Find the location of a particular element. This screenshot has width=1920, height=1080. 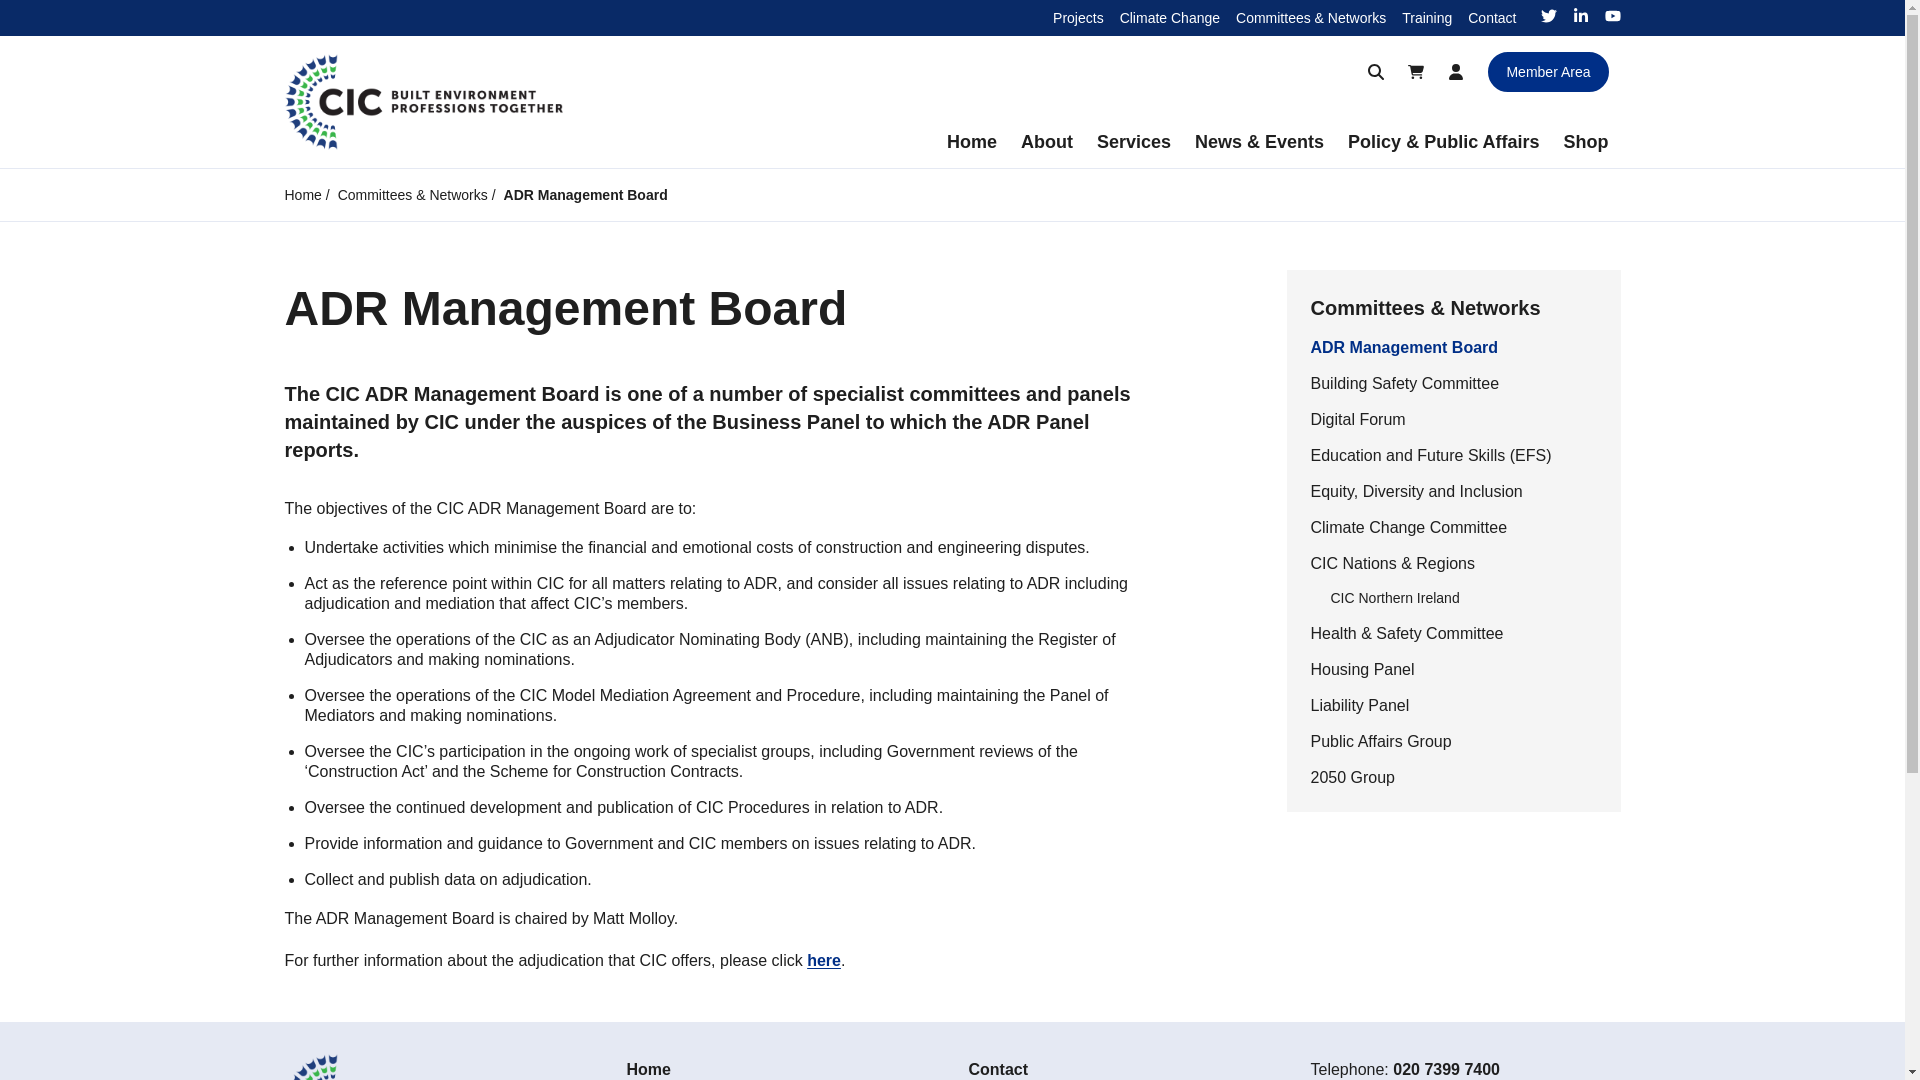

Services is located at coordinates (1133, 142).